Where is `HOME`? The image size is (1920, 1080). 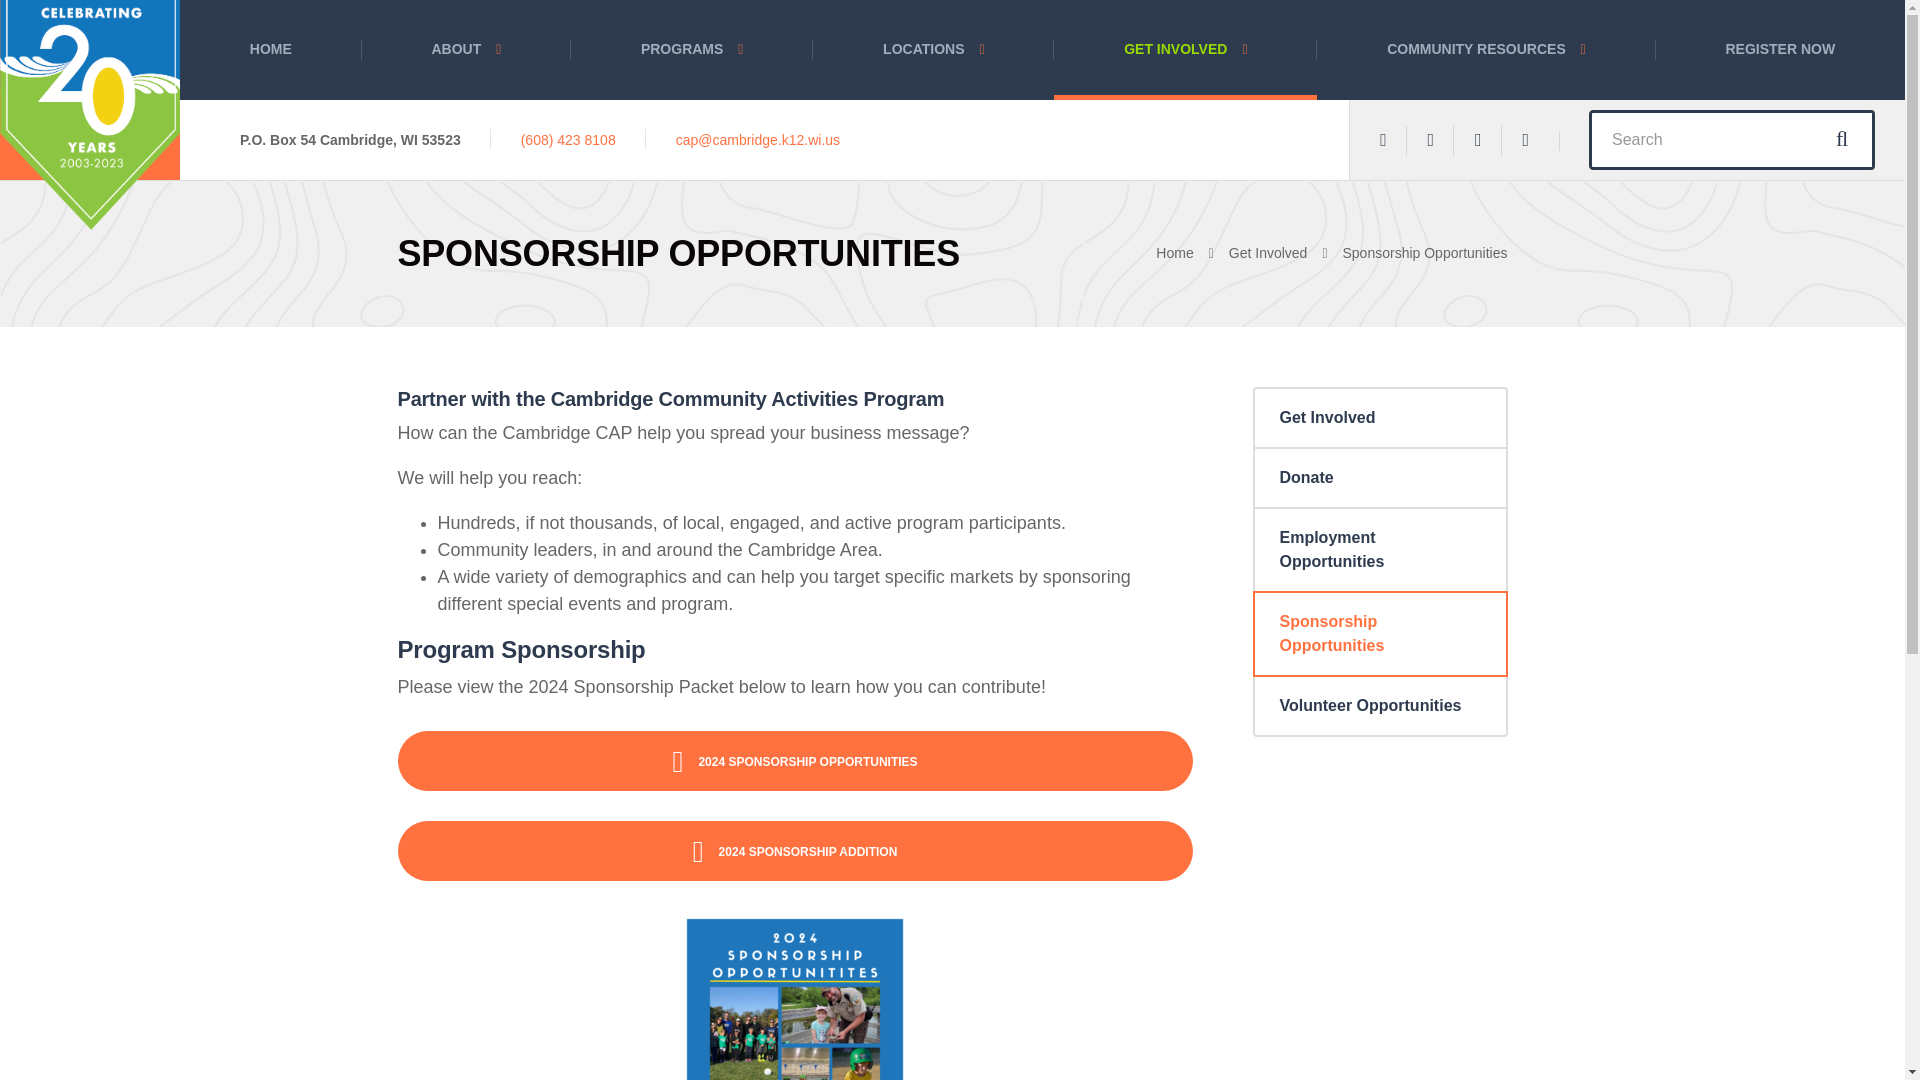
HOME is located at coordinates (271, 50).